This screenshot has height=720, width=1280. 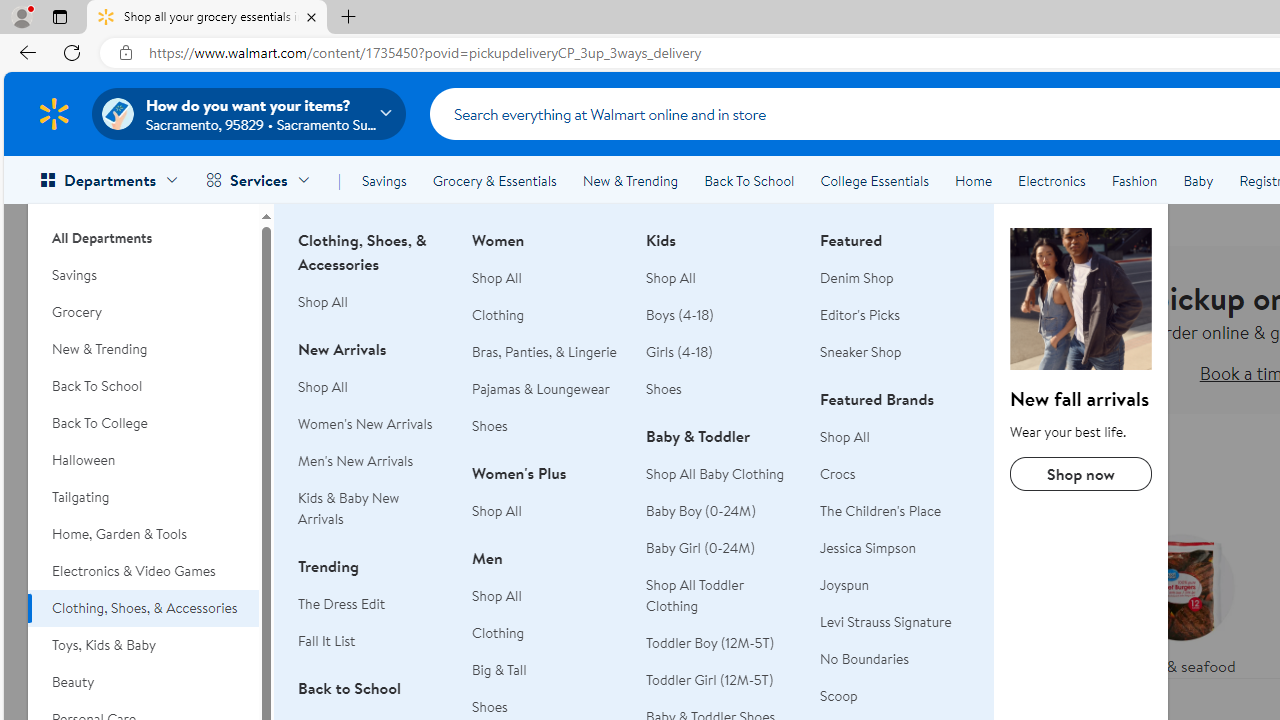 What do you see at coordinates (541, 388) in the screenshot?
I see `Pajamas & Loungewear` at bounding box center [541, 388].